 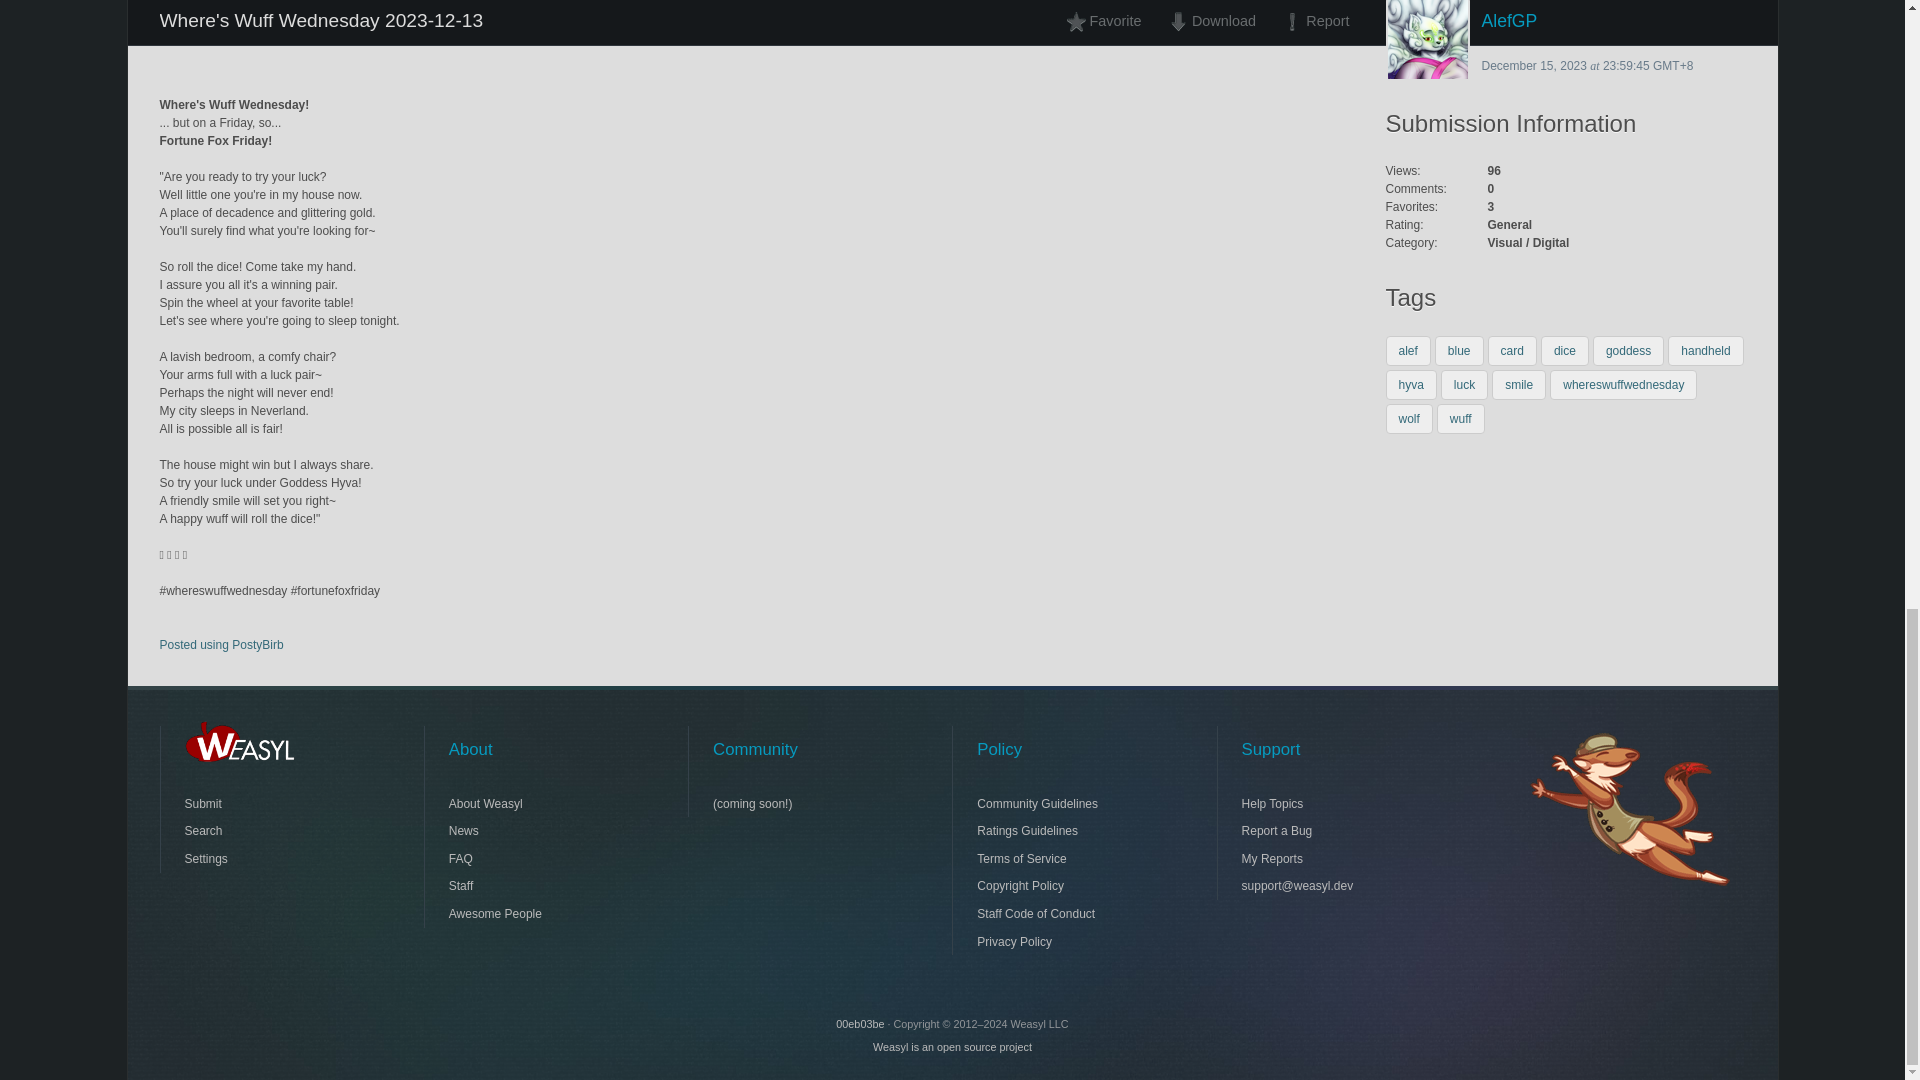 What do you see at coordinates (1408, 350) in the screenshot?
I see `alef` at bounding box center [1408, 350].